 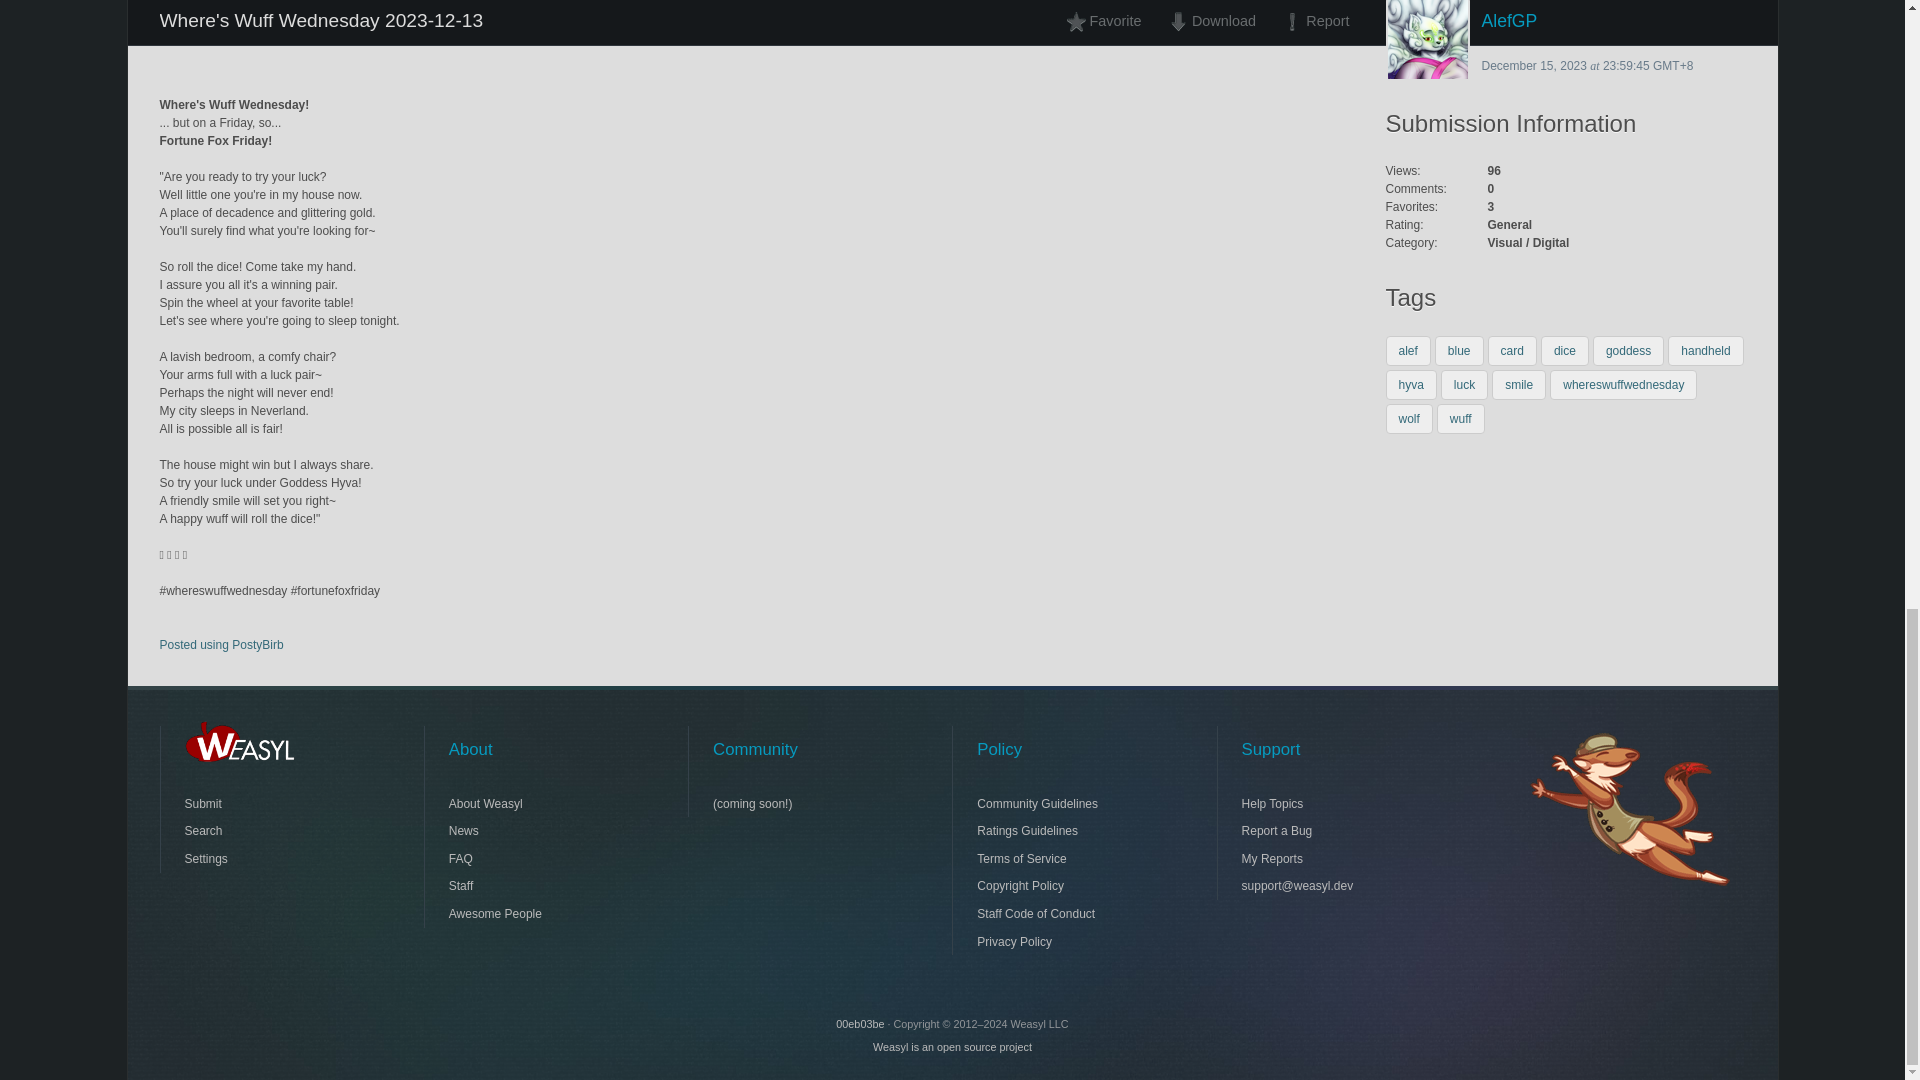 What do you see at coordinates (1408, 350) in the screenshot?
I see `alef` at bounding box center [1408, 350].